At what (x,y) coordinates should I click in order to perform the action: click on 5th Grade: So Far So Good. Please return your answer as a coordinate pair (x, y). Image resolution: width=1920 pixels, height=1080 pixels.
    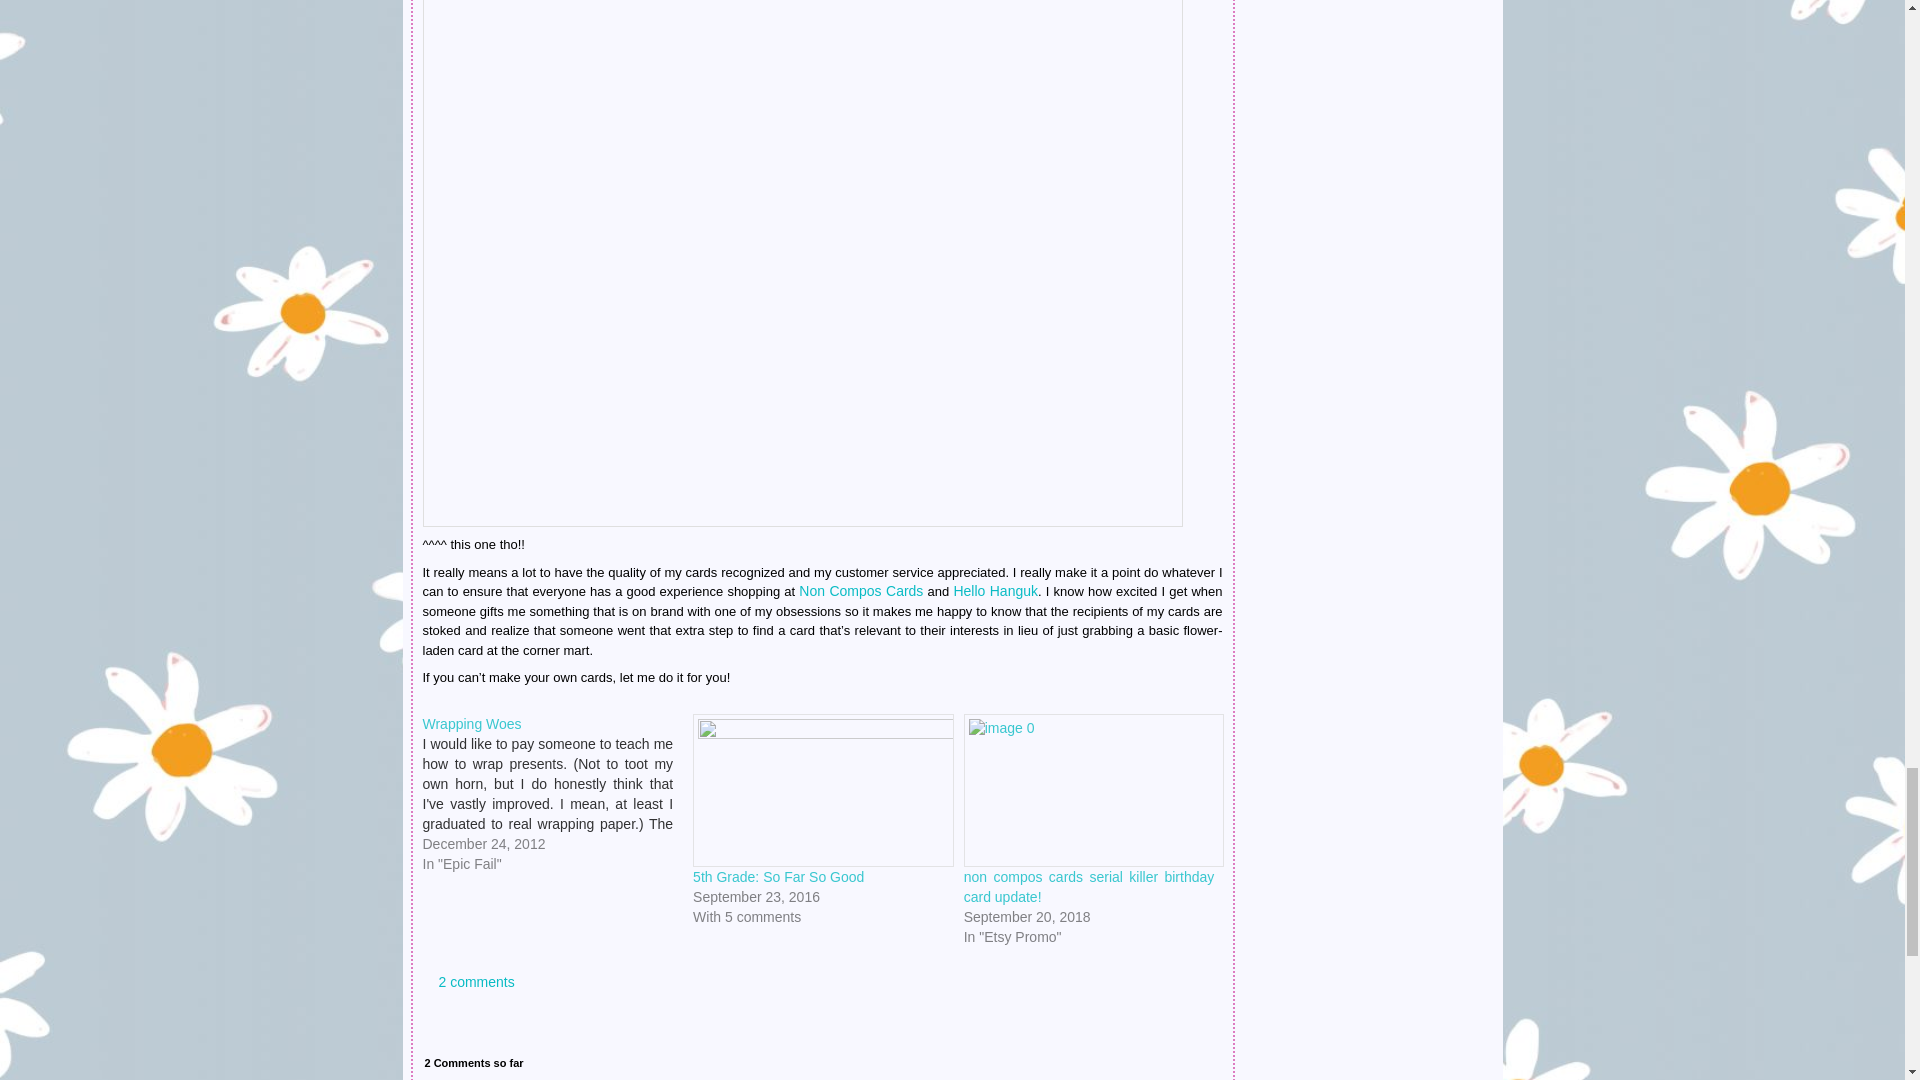
    Looking at the image, I should click on (778, 876).